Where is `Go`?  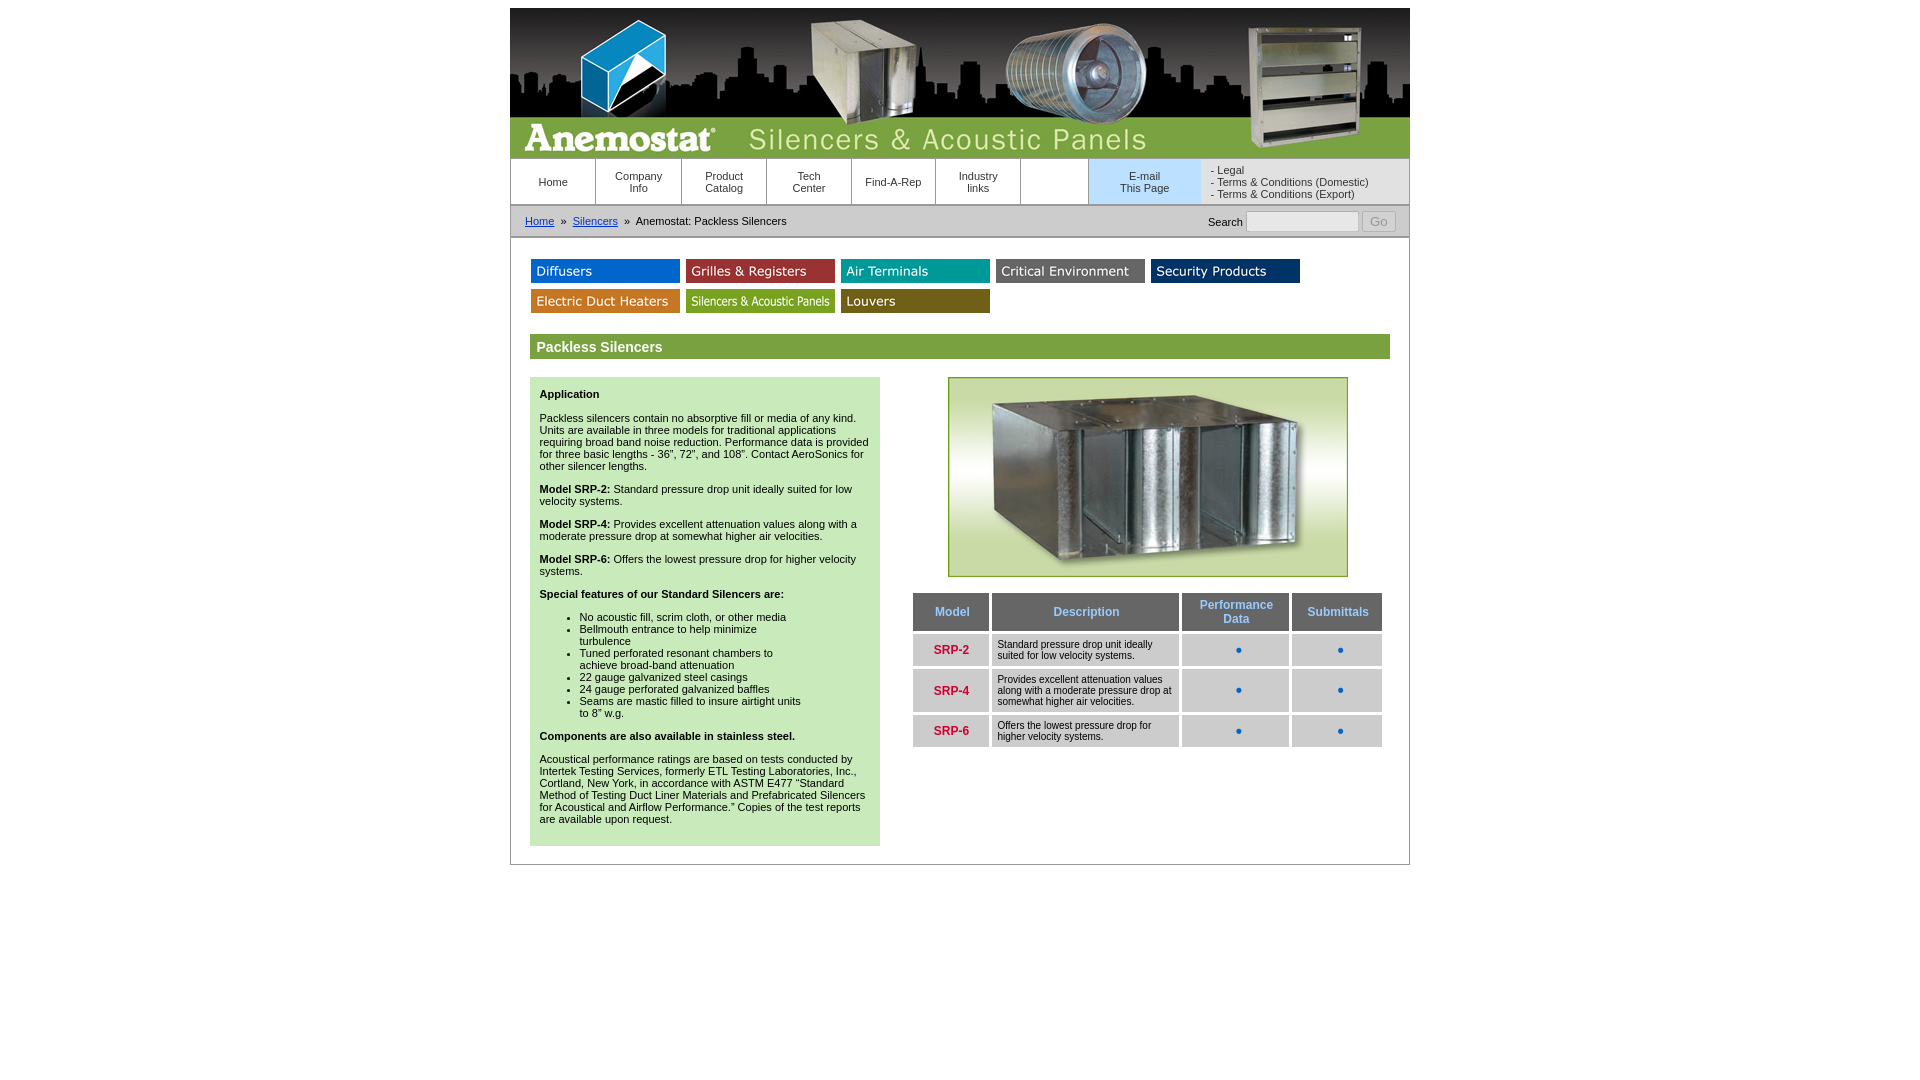
Go is located at coordinates (808, 182).